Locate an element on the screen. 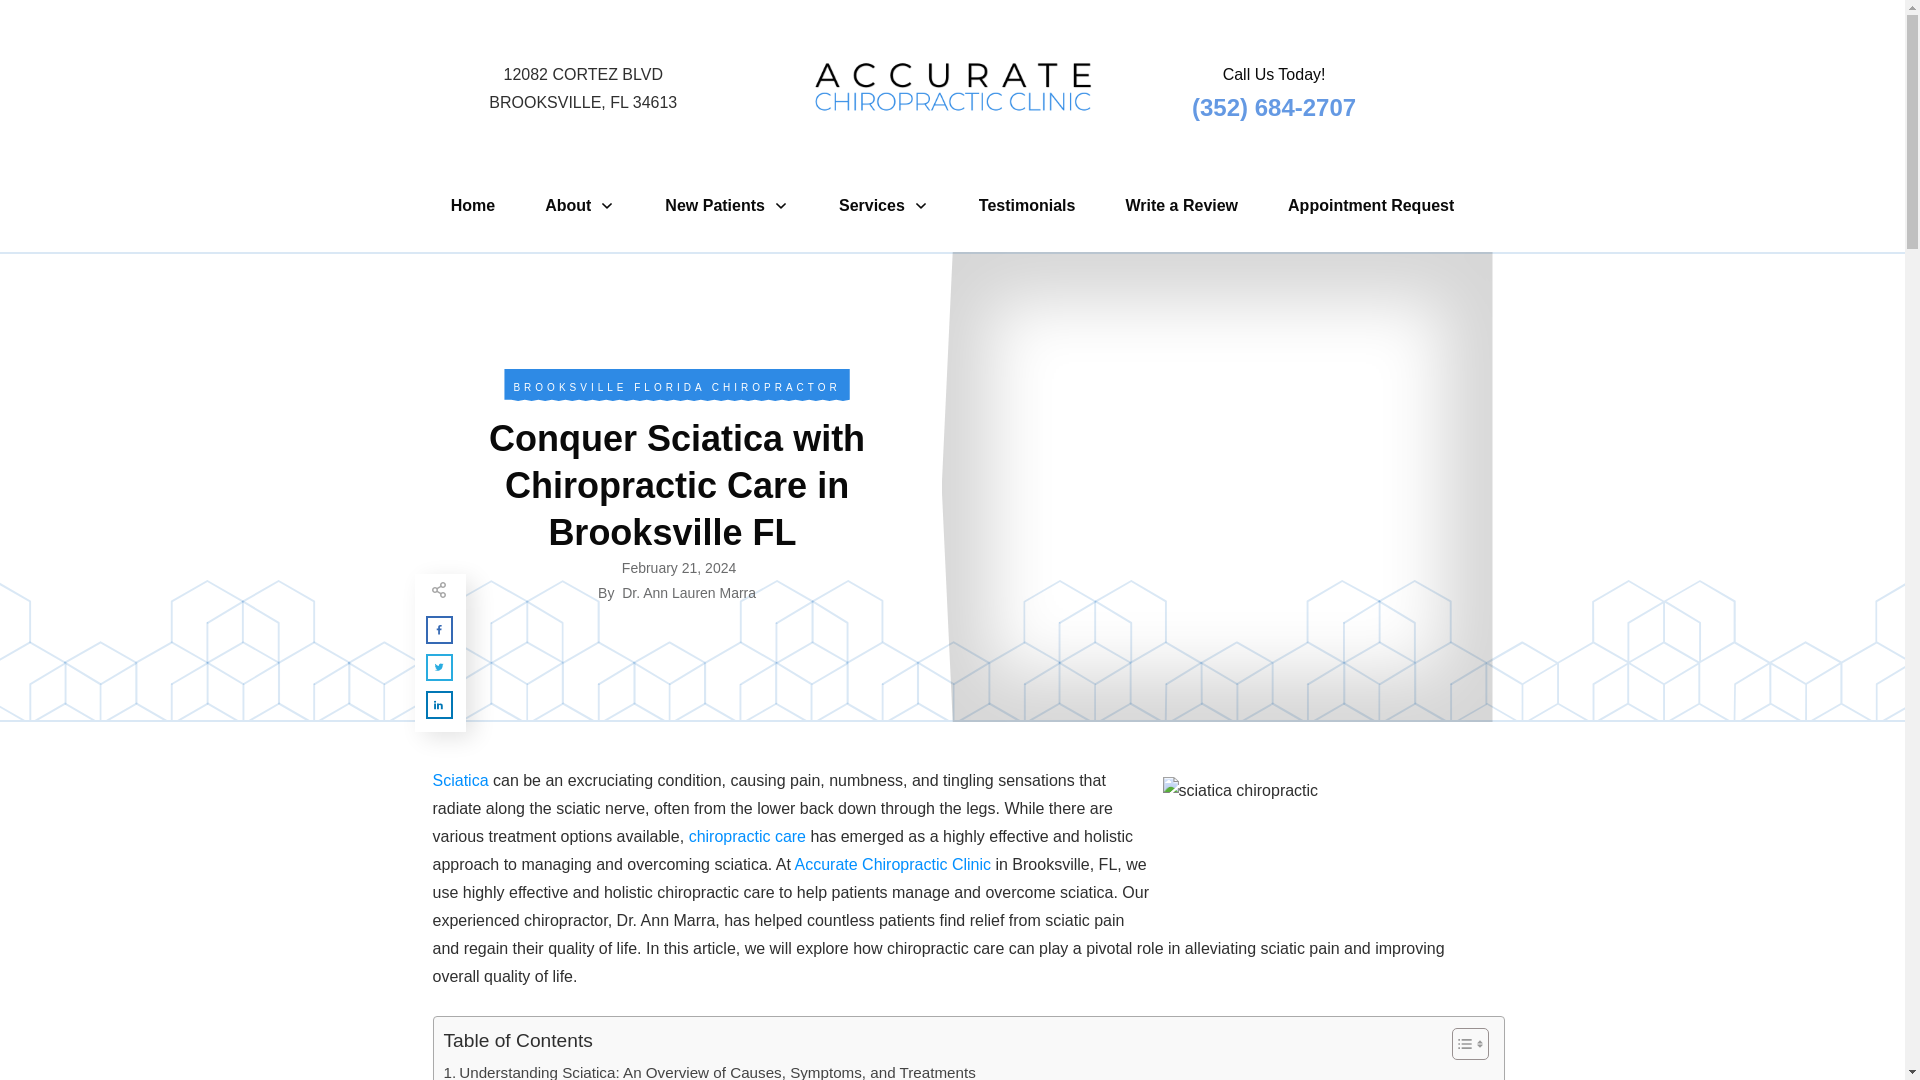 The height and width of the screenshot is (1080, 1920). Testimonials is located at coordinates (1311, 848).